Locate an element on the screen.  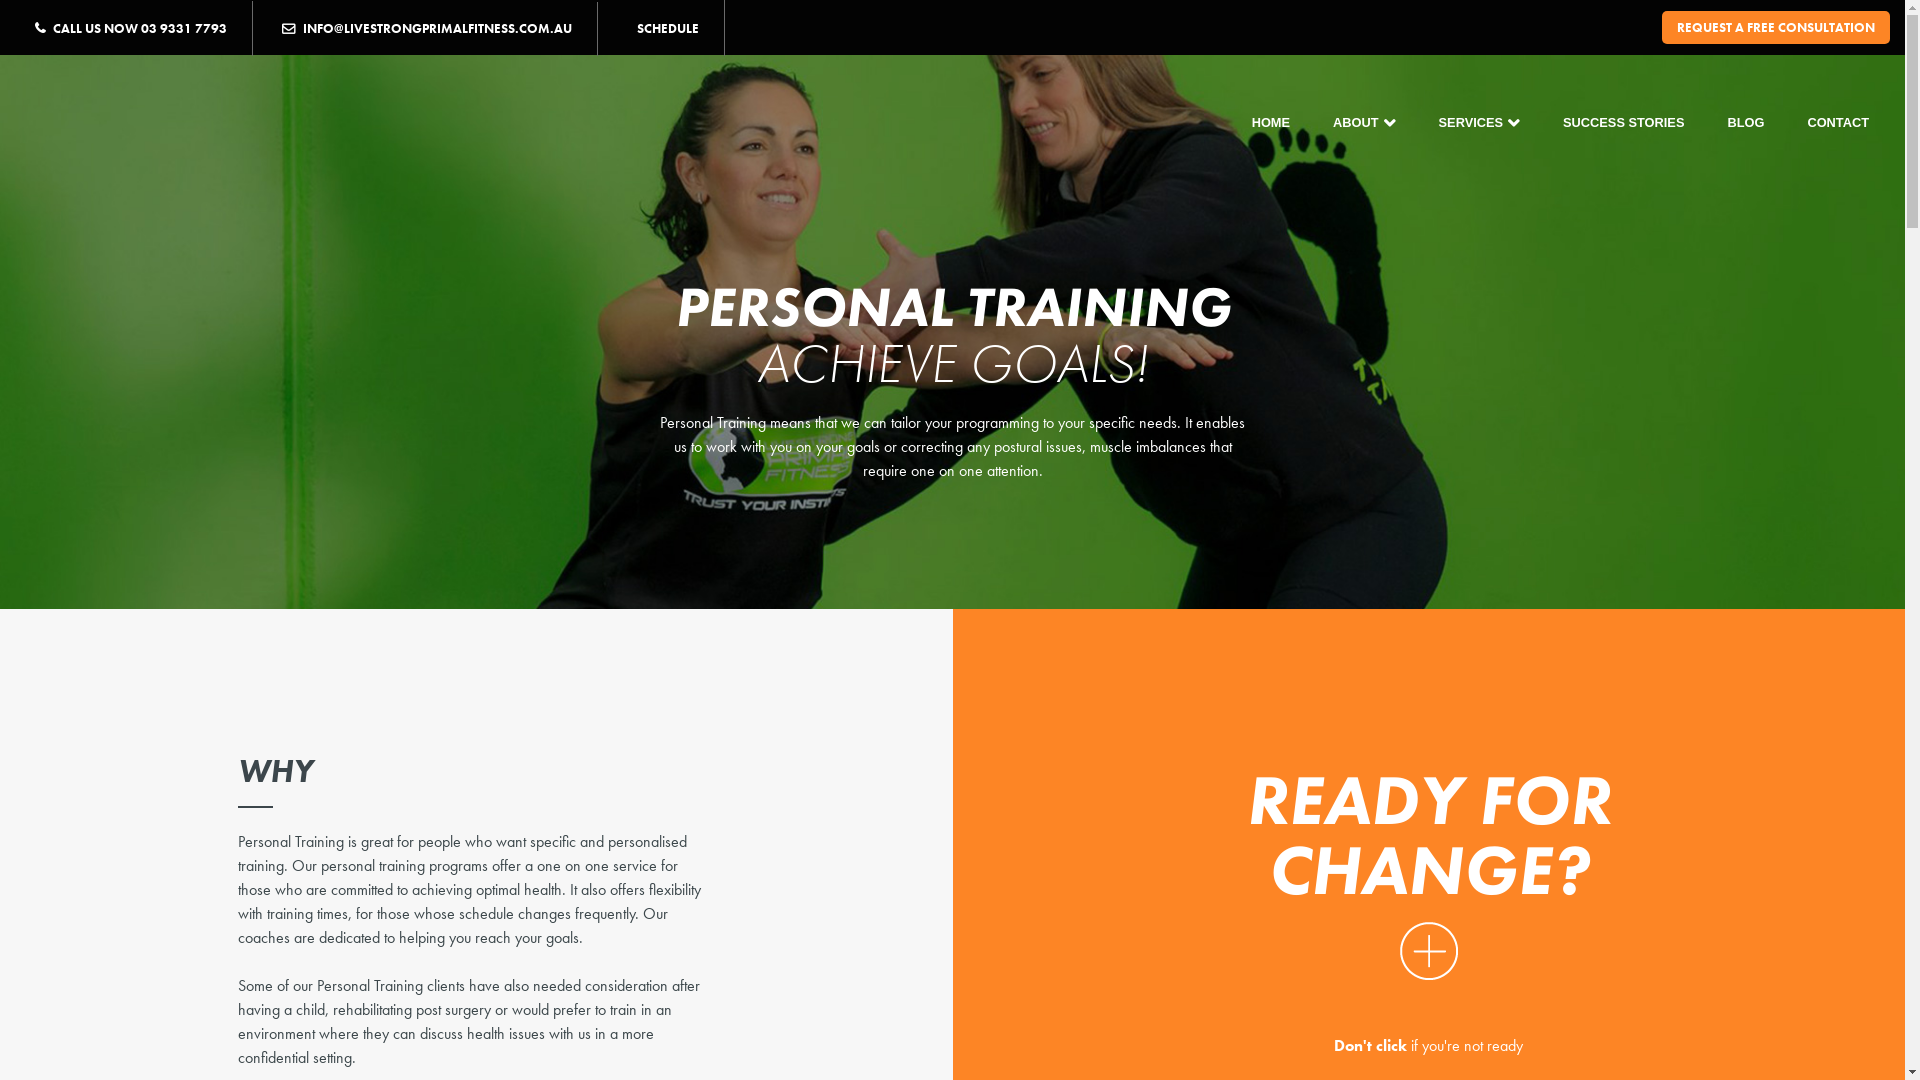
SCHEDULE is located at coordinates (664, 28).